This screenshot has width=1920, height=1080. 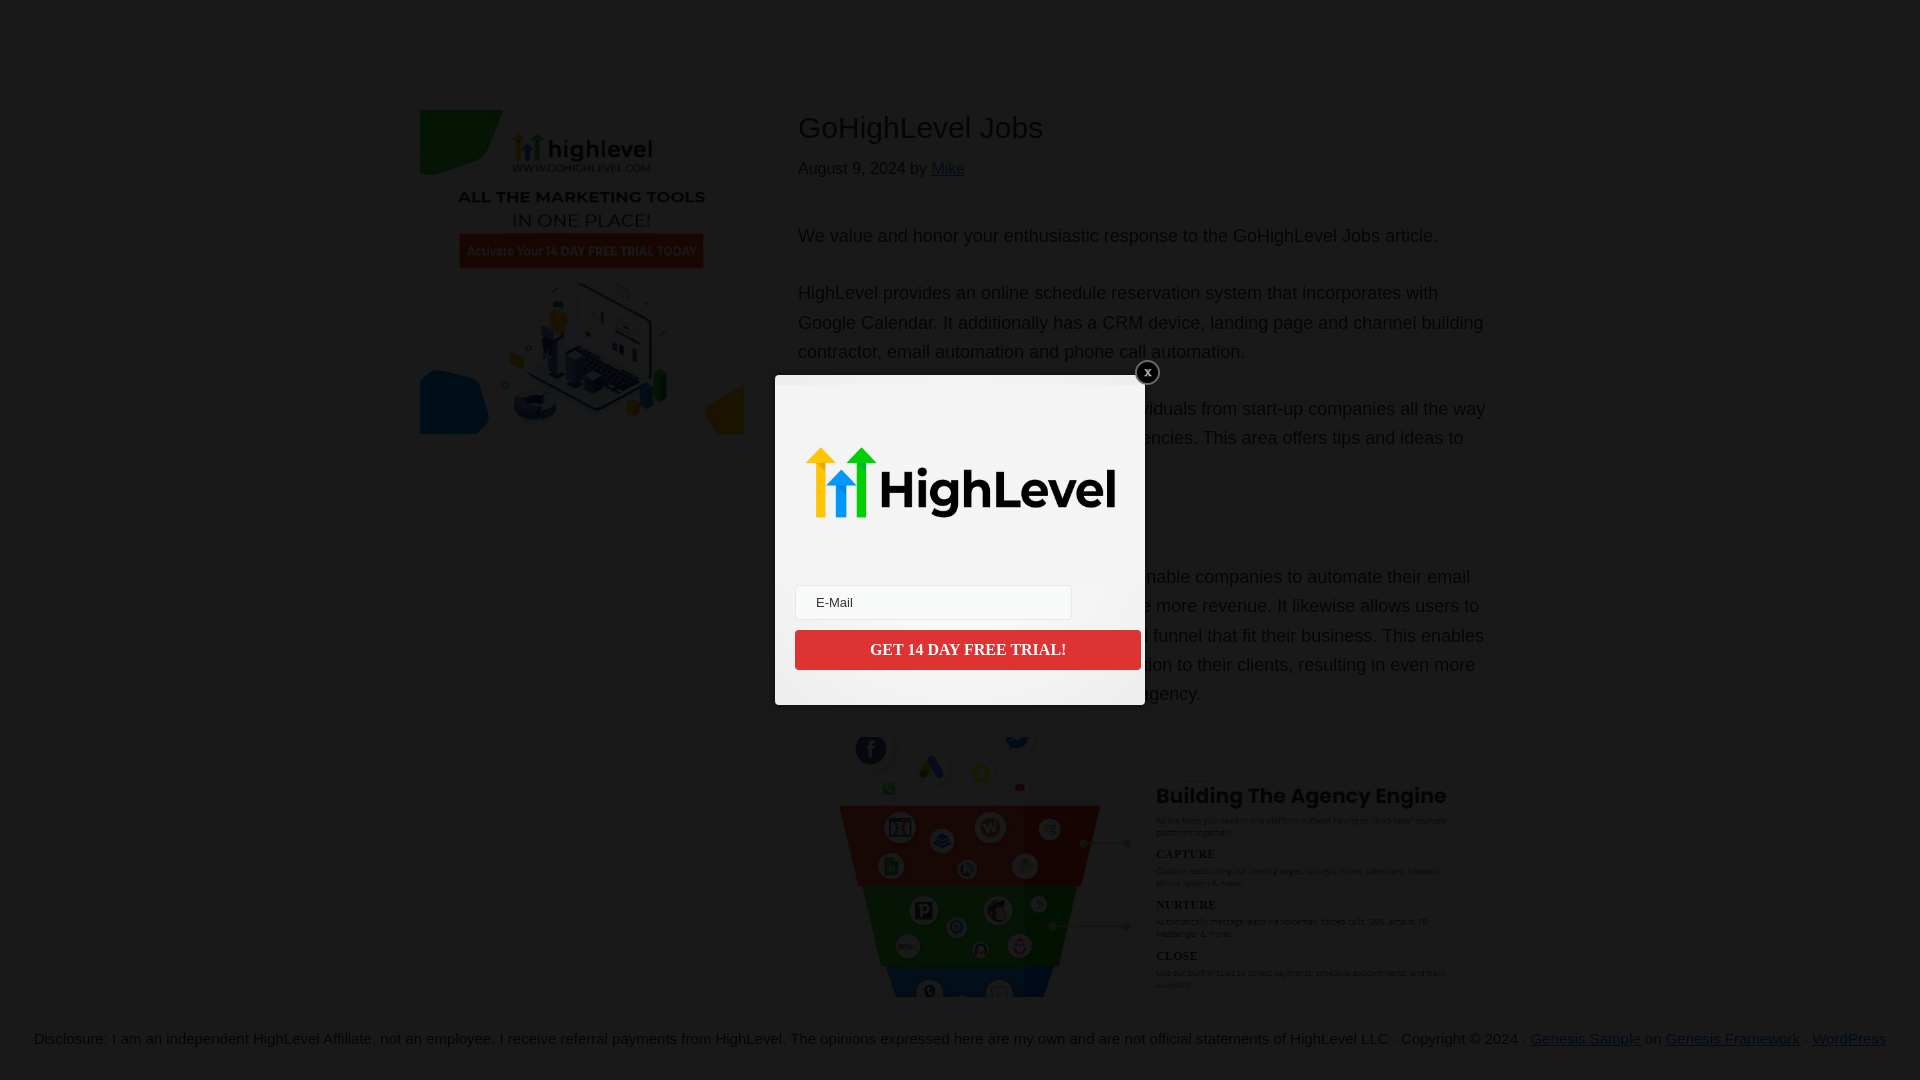 What do you see at coordinates (1848, 1038) in the screenshot?
I see `WordPress` at bounding box center [1848, 1038].